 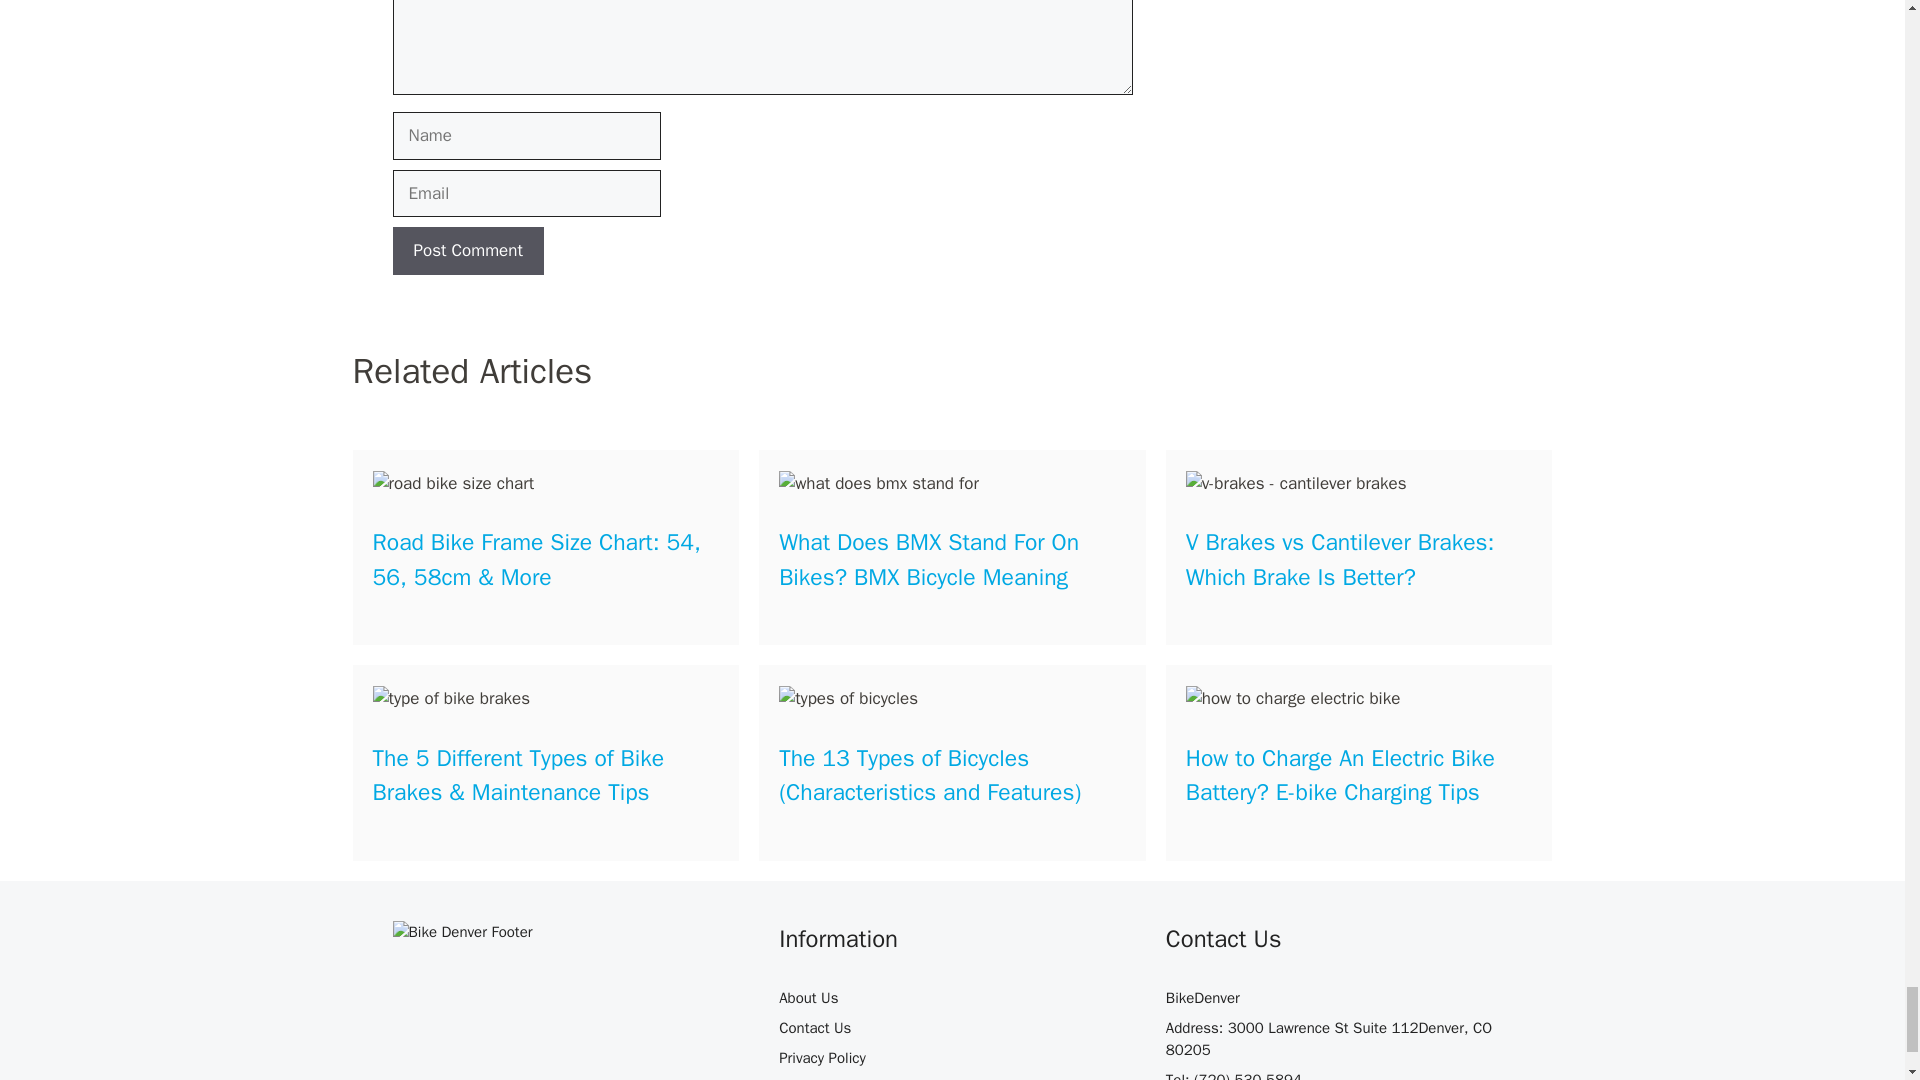 What do you see at coordinates (929, 560) in the screenshot?
I see `What Does BMX Stand For On Bikes? BMX Bicycle Meaning` at bounding box center [929, 560].